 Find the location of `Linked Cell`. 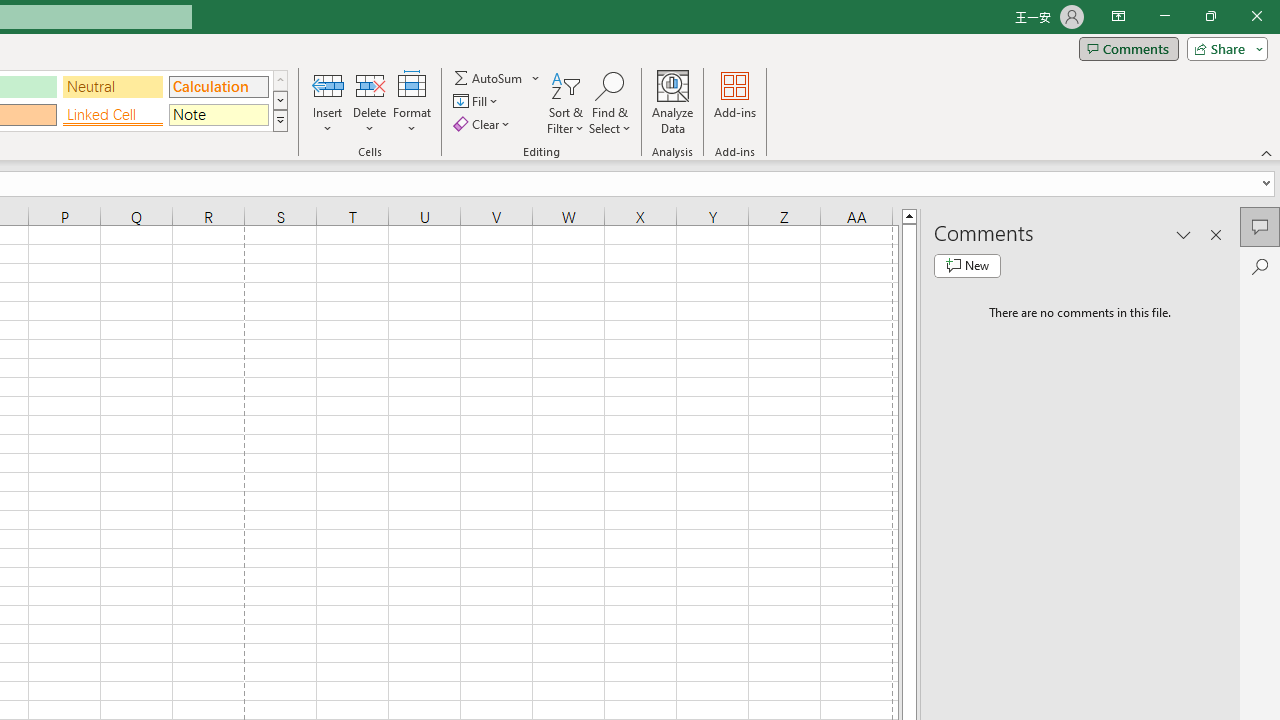

Linked Cell is located at coordinates (113, 114).